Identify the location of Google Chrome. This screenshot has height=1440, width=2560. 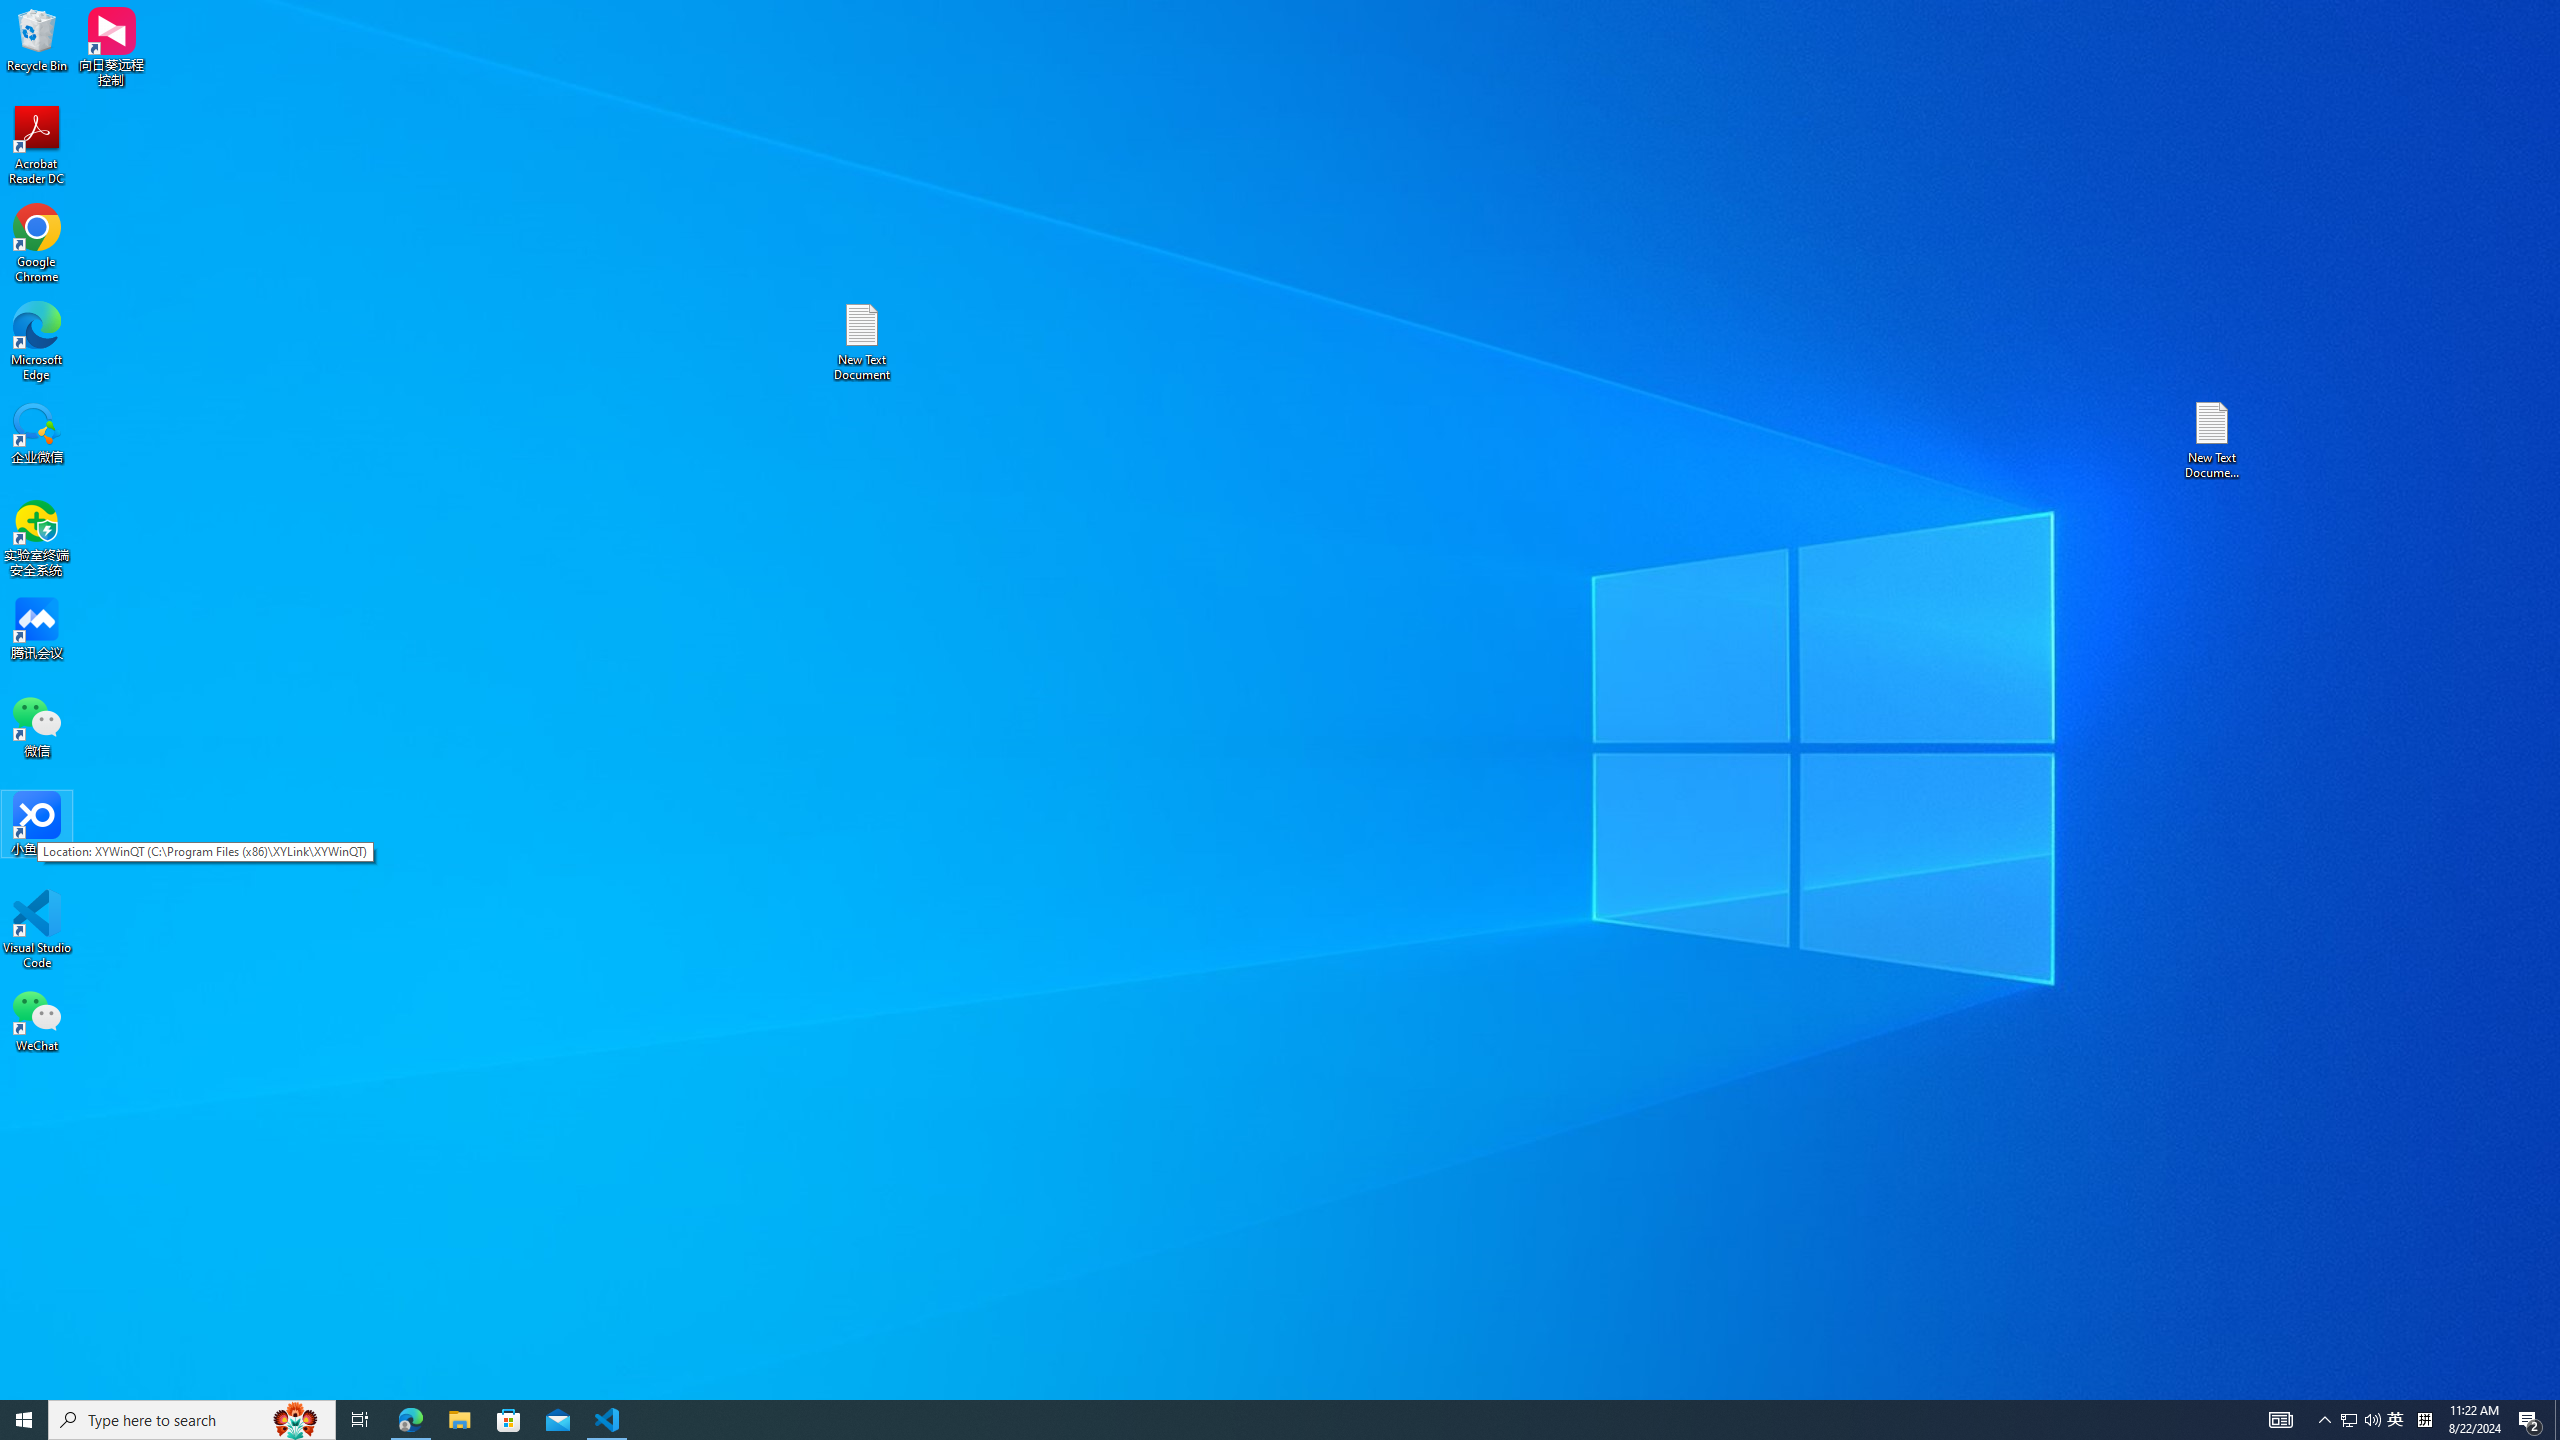
(37, 1020).